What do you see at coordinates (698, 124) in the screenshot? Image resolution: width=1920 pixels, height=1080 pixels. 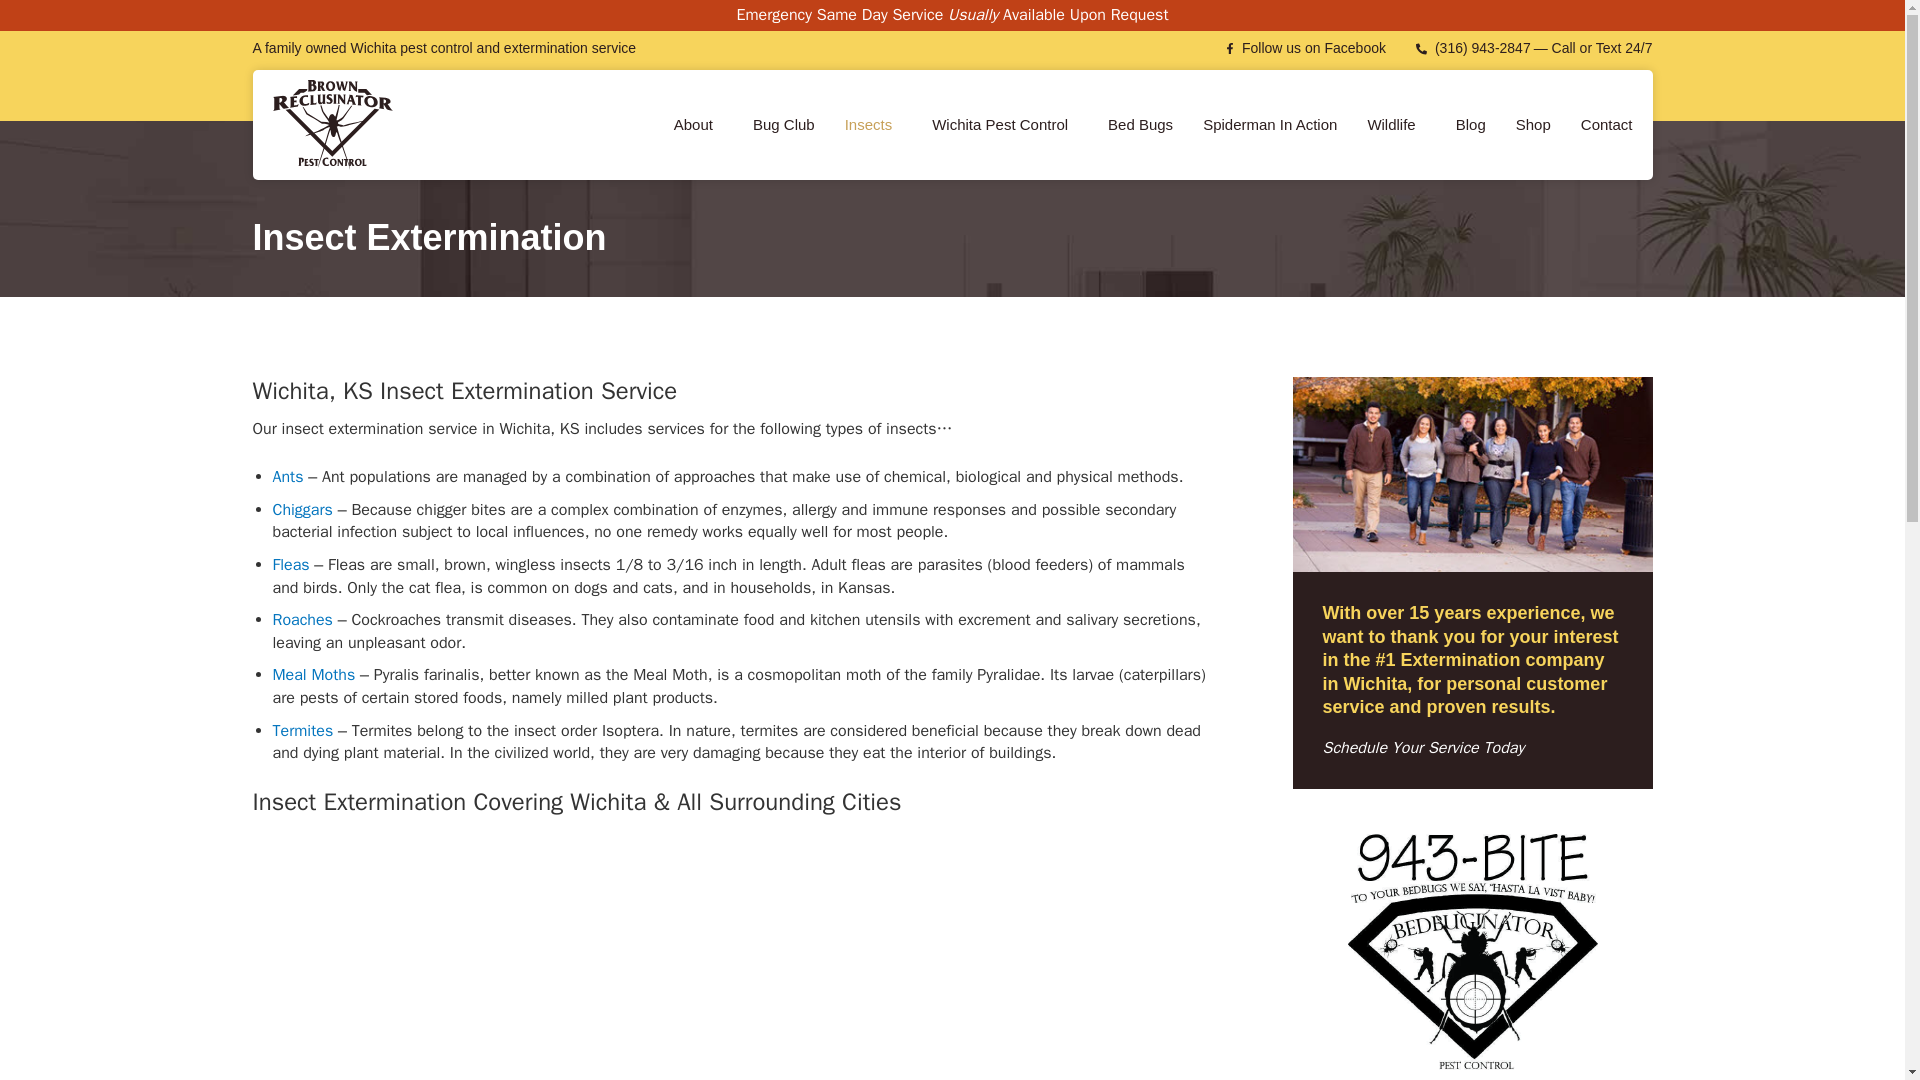 I see `About` at bounding box center [698, 124].